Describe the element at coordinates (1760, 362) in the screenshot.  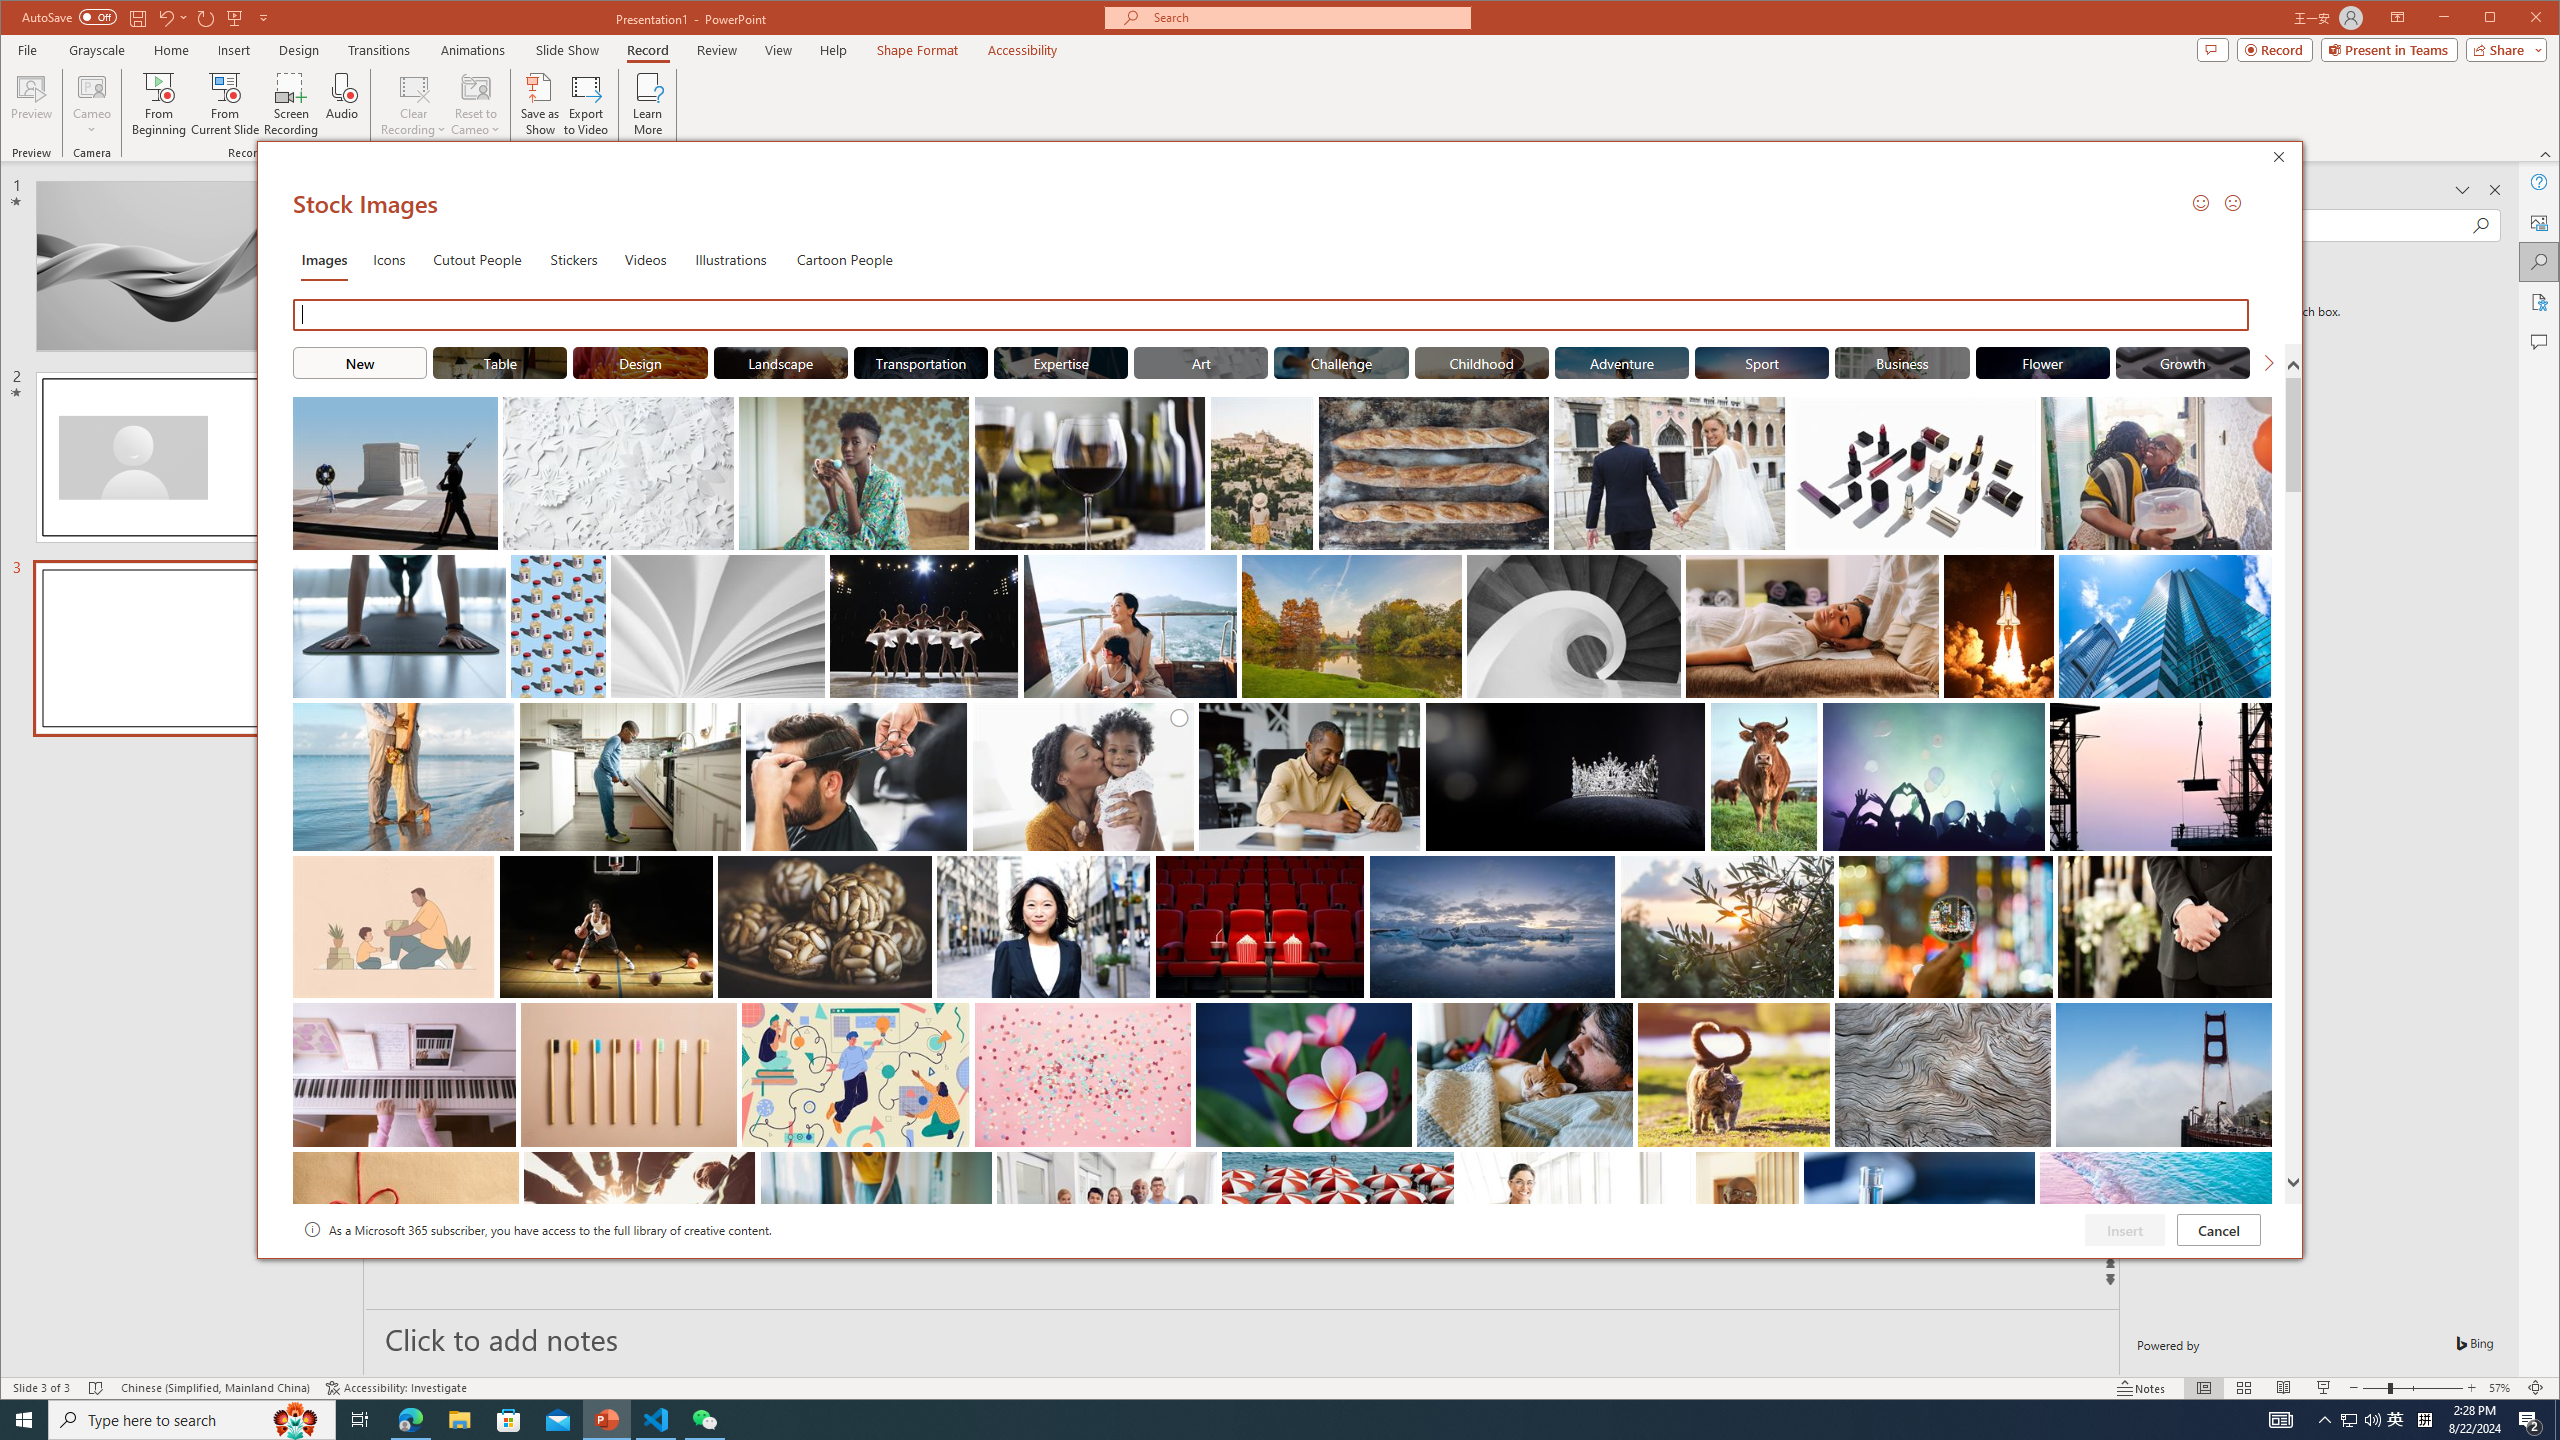
I see `"Sport" Stock Images.` at that location.